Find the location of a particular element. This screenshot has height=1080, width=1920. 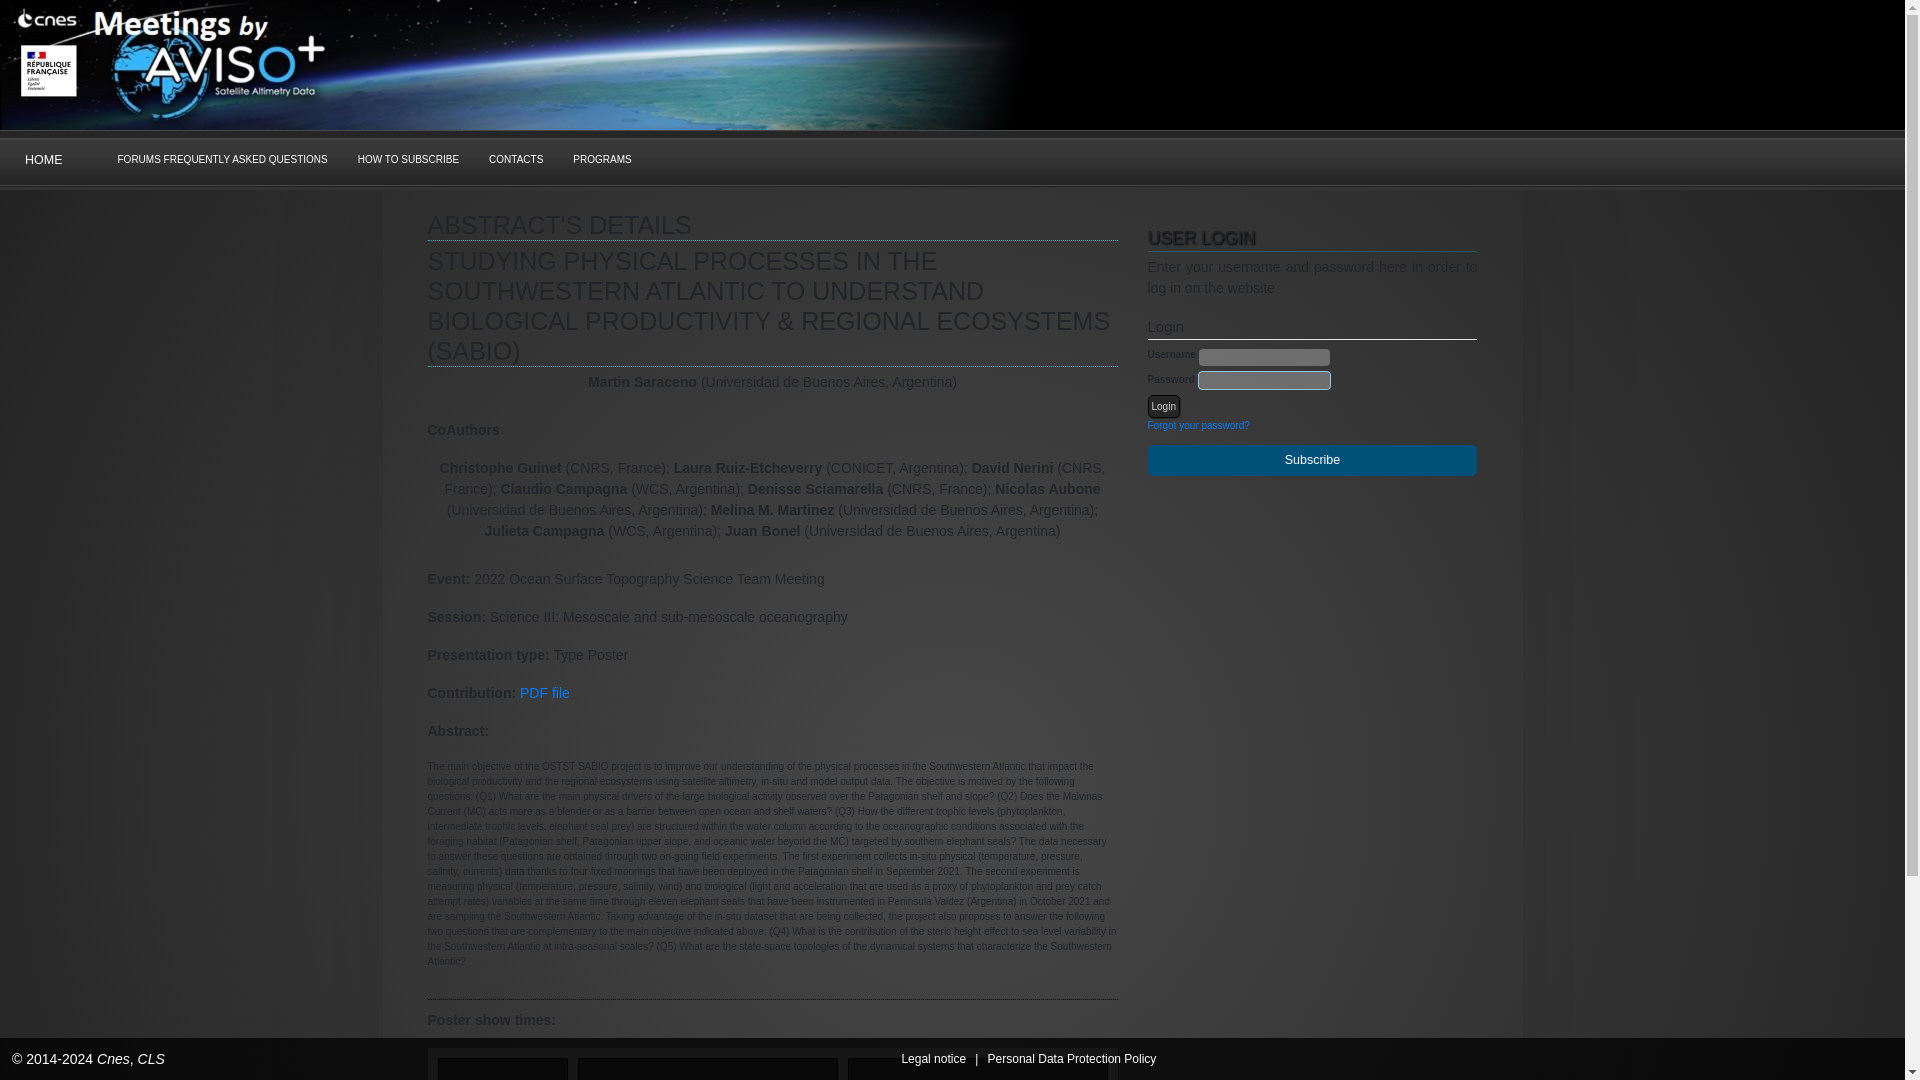

Centre National d'Etudes Spatiales is located at coordinates (114, 1058).